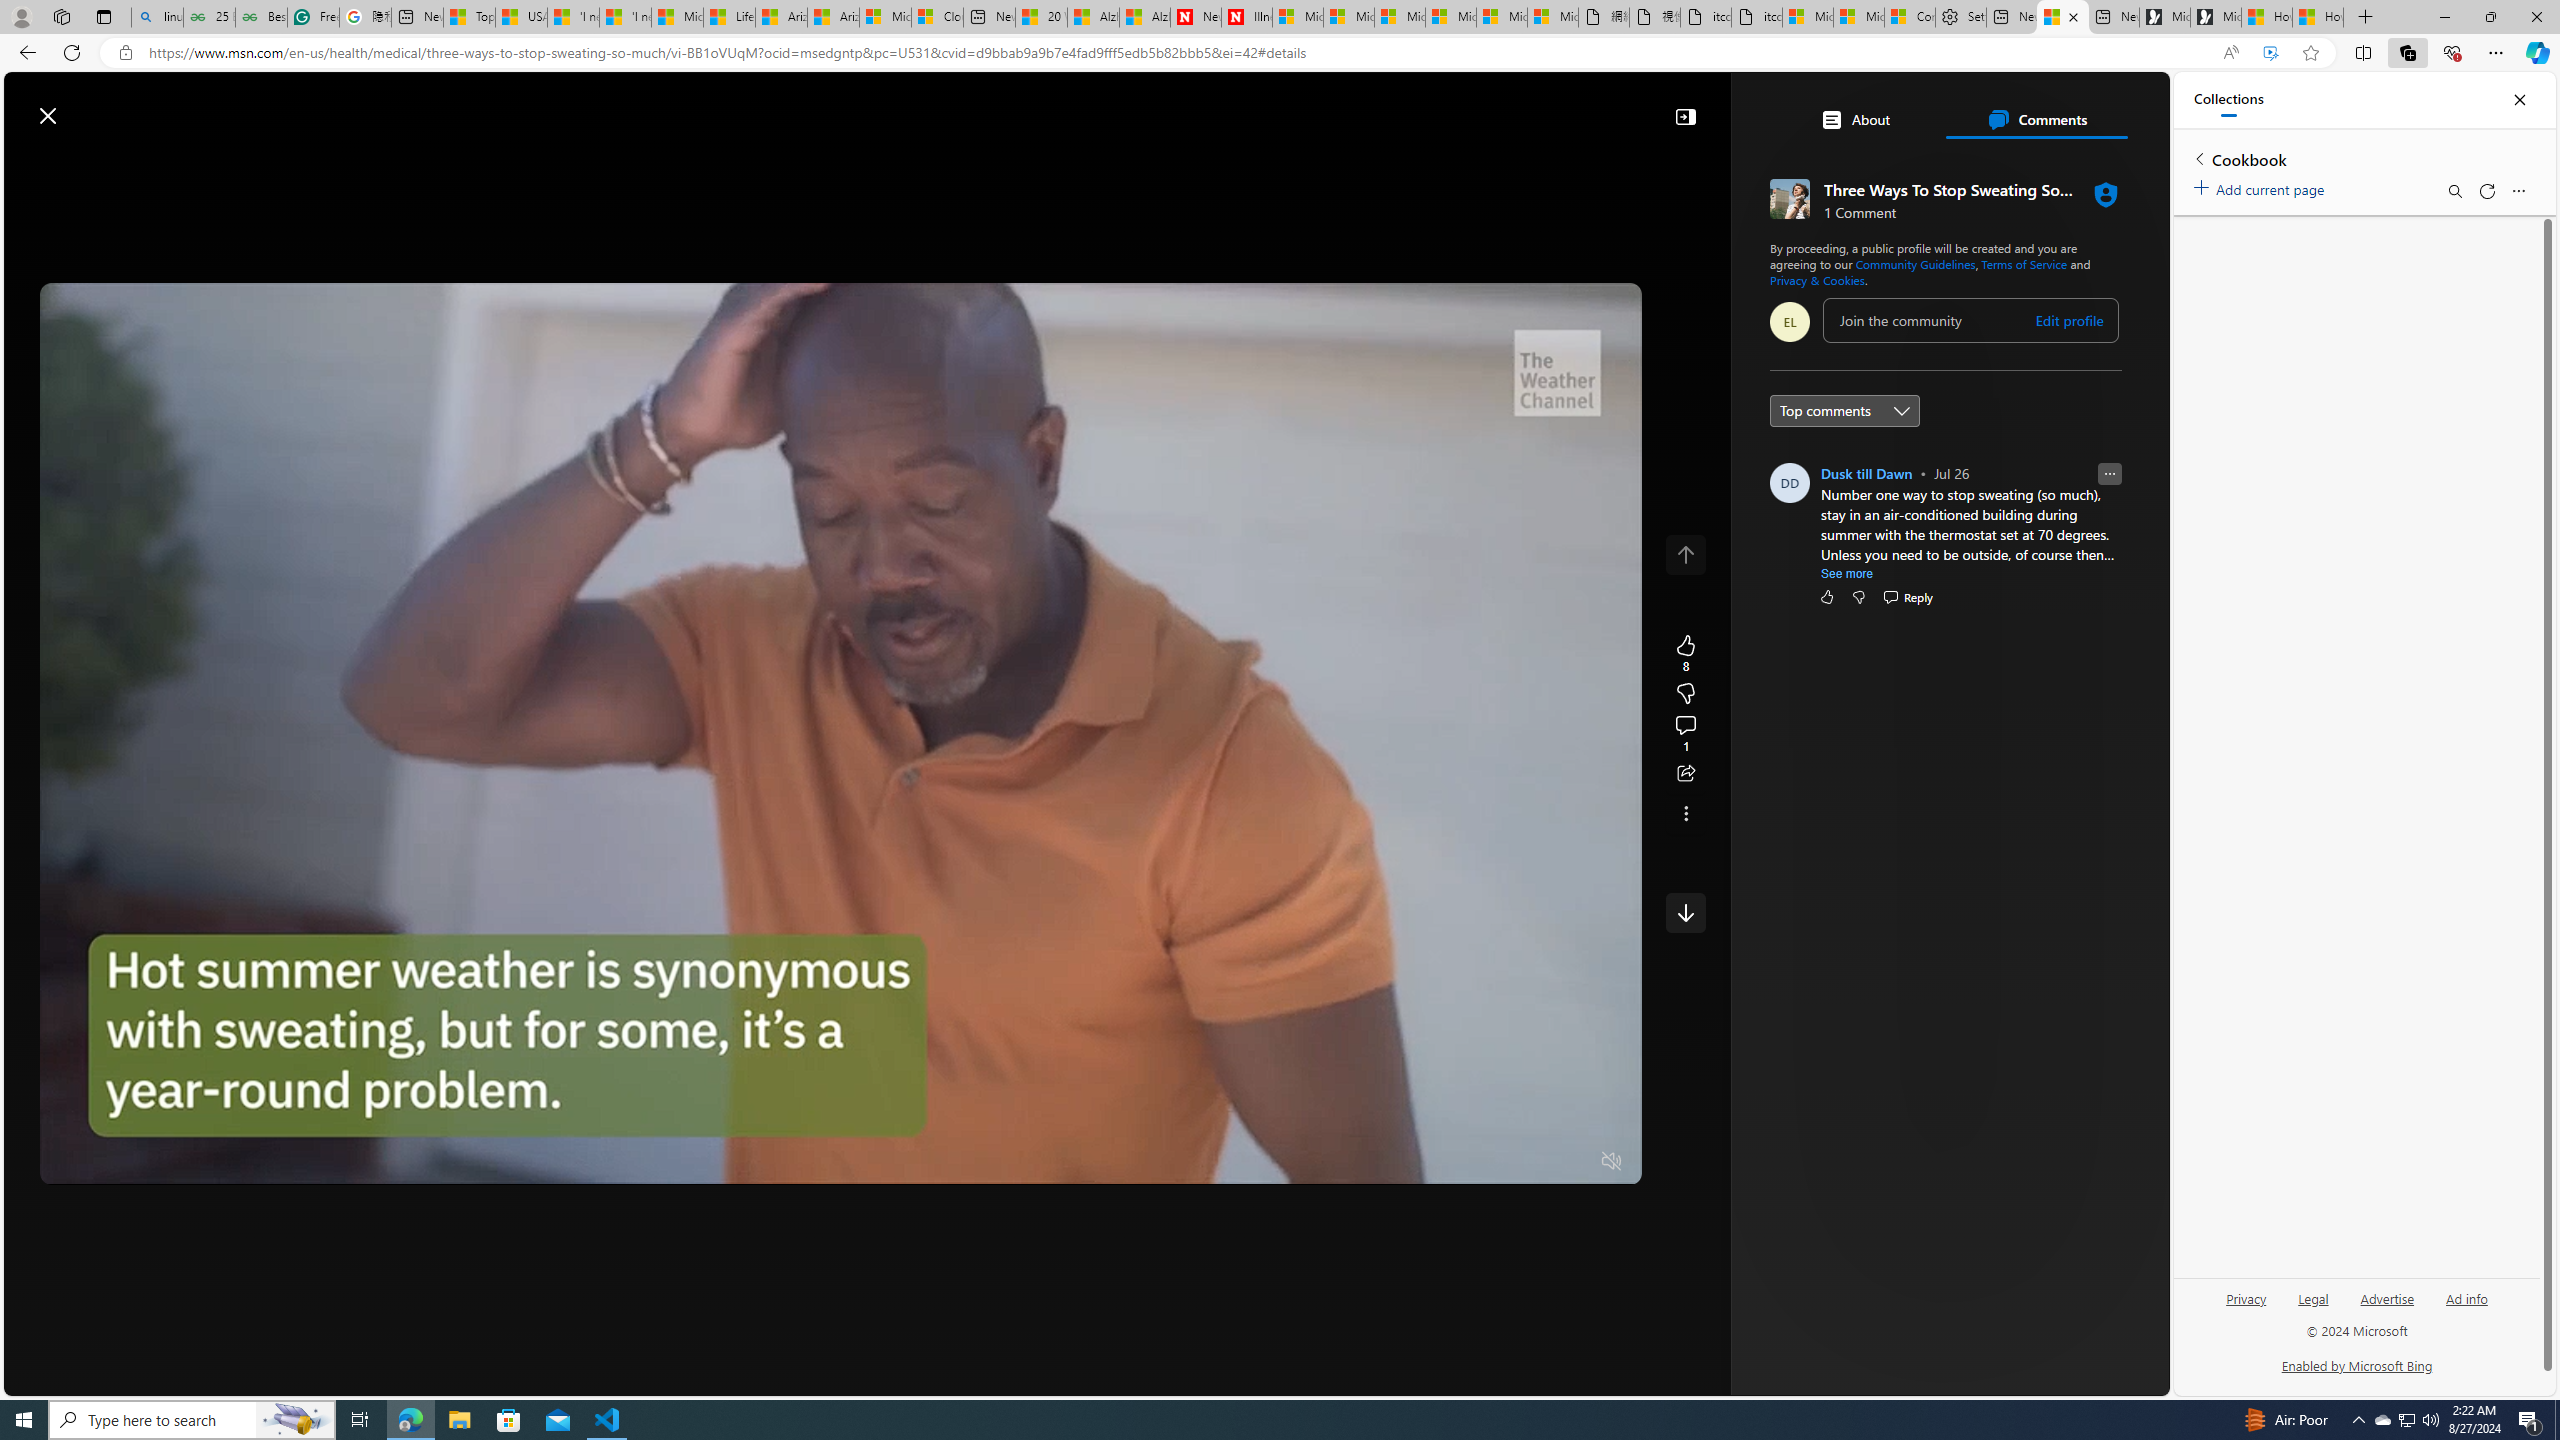  I want to click on Discover, so click(382, 163).